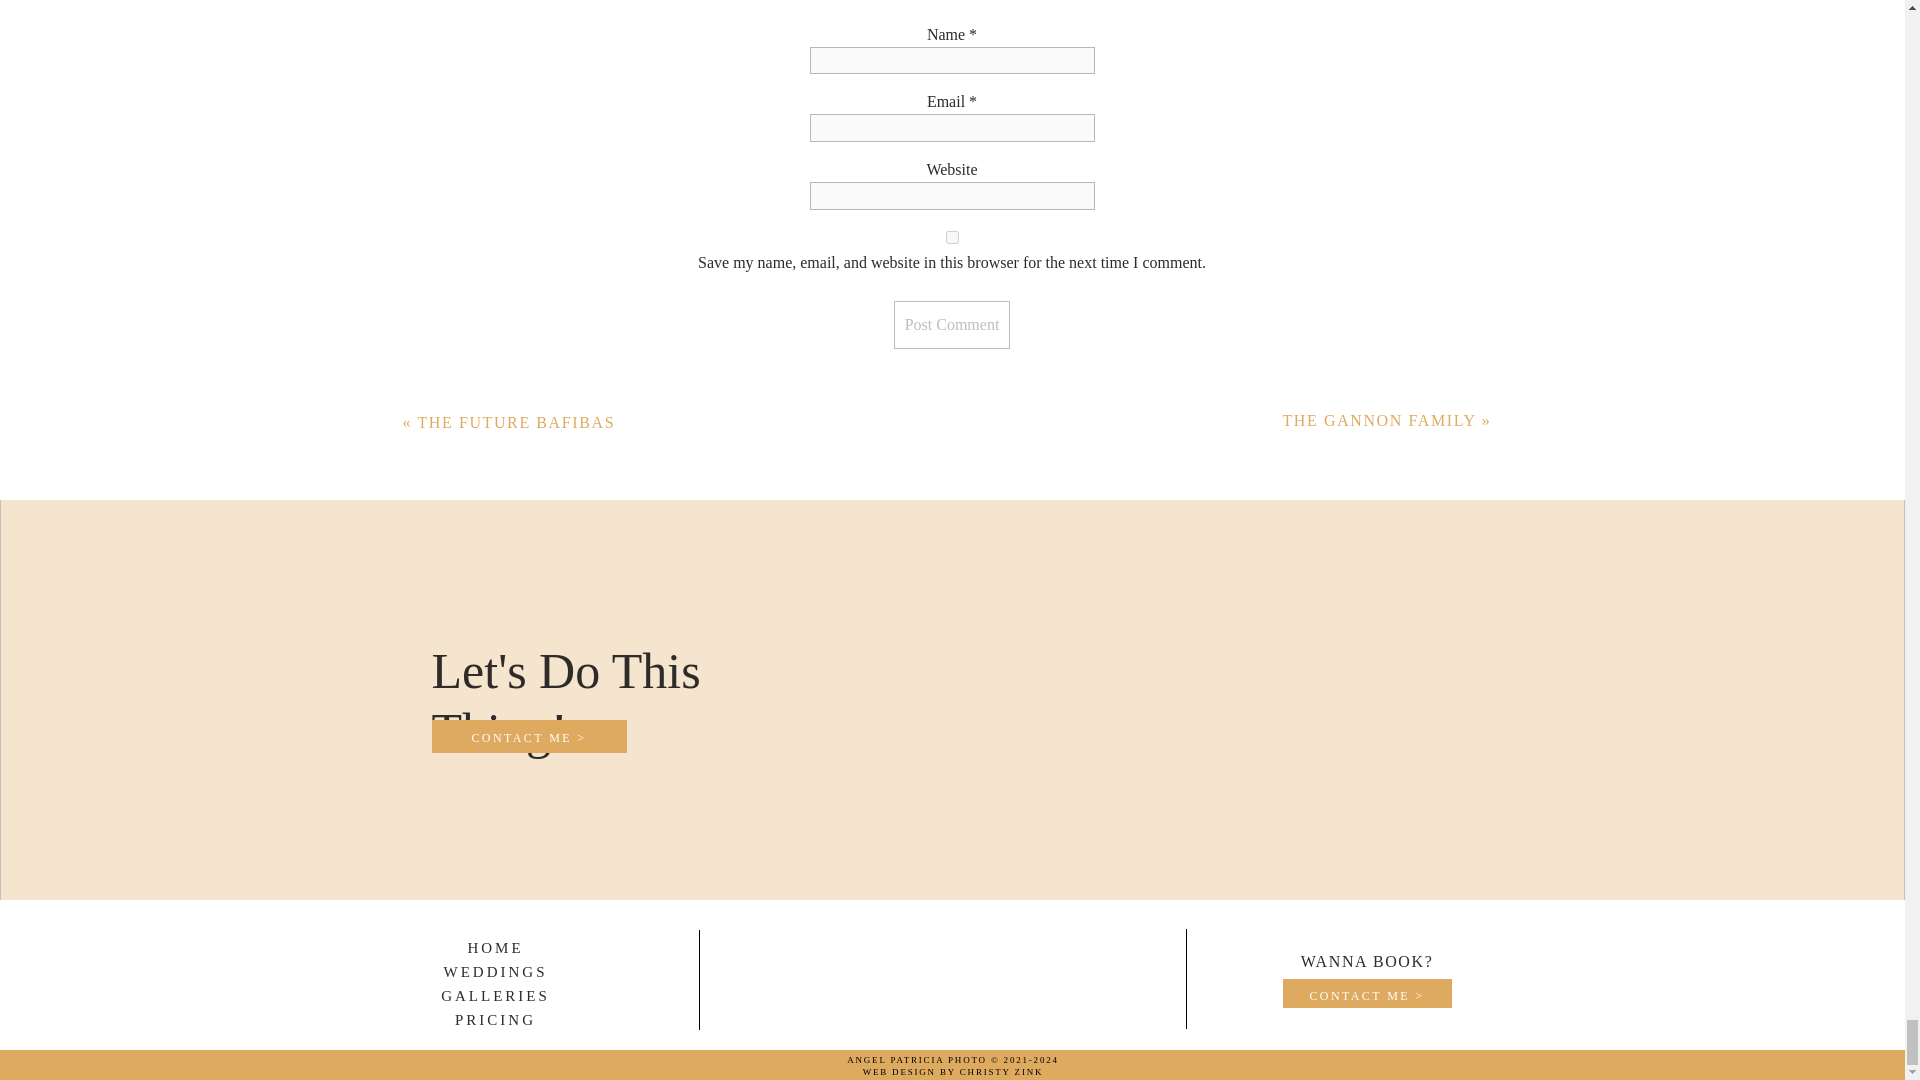  What do you see at coordinates (952, 324) in the screenshot?
I see `Post Comment` at bounding box center [952, 324].